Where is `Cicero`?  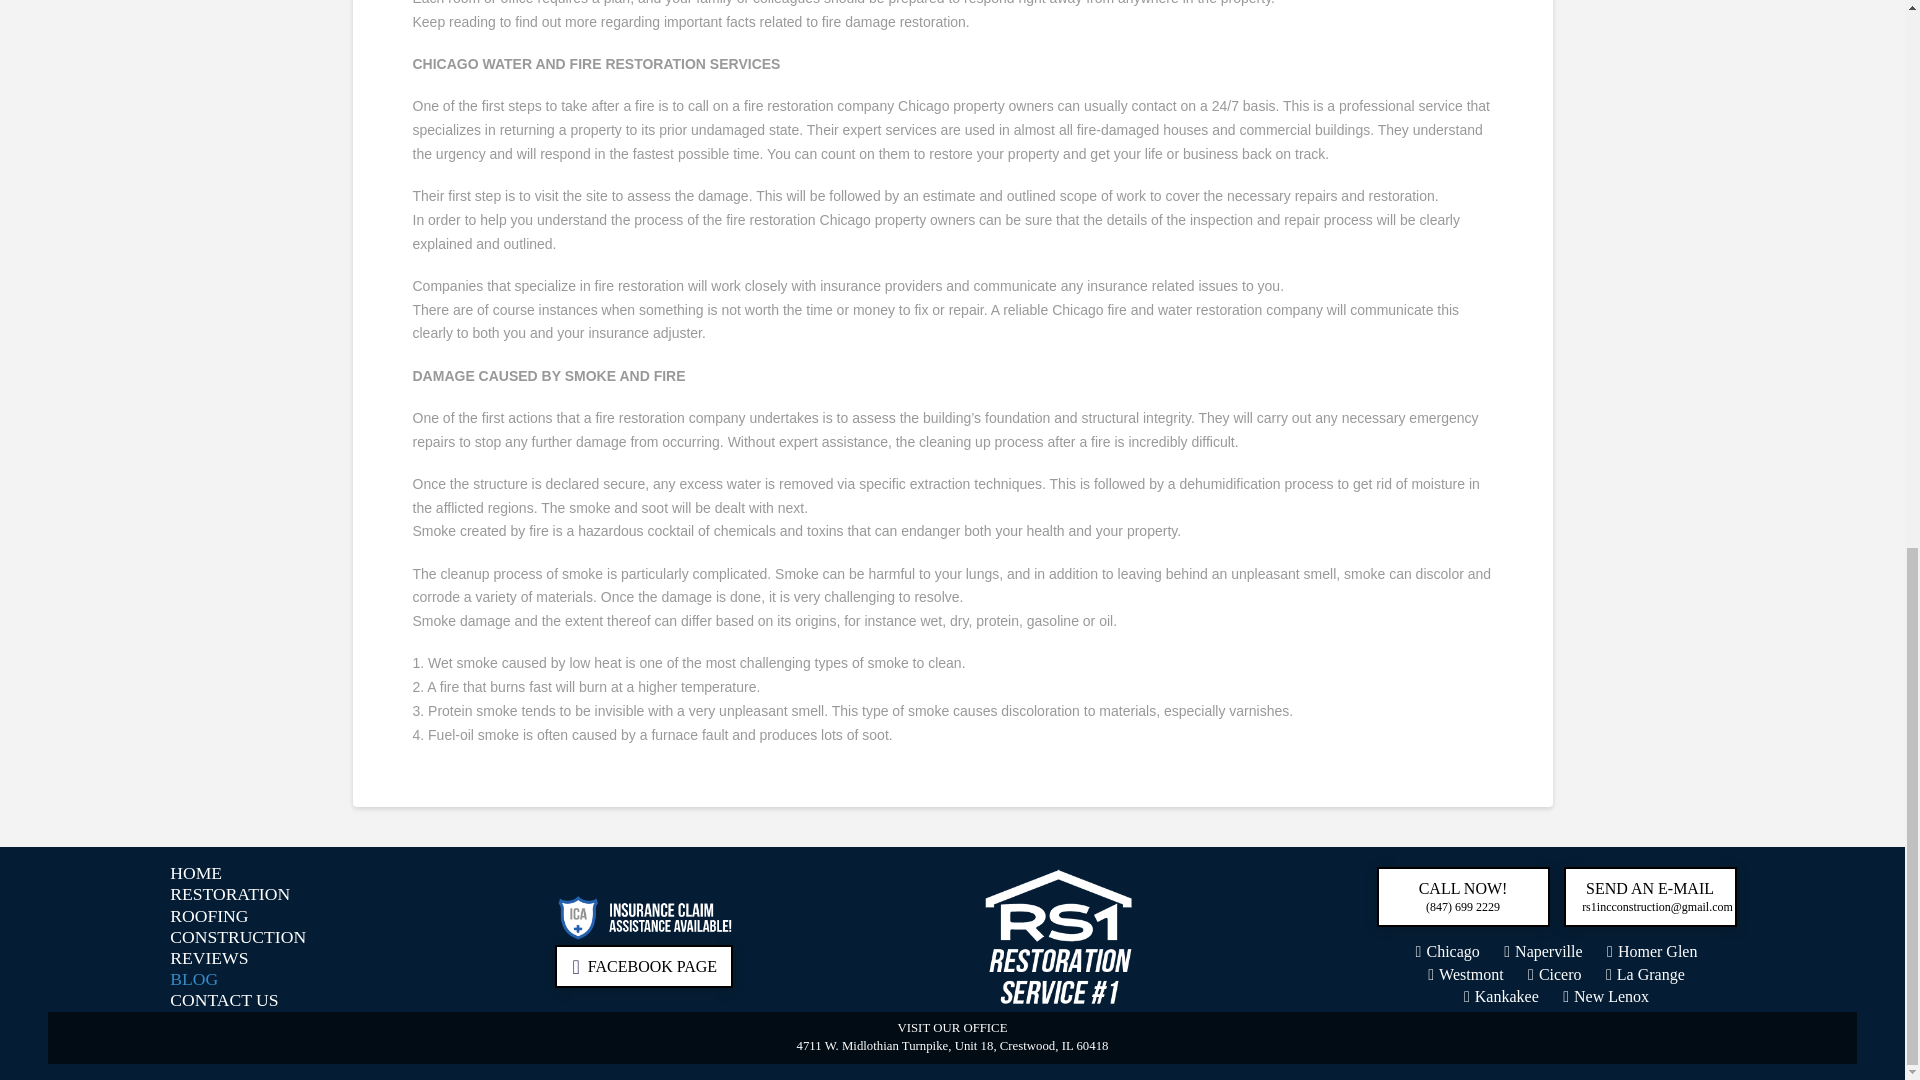 Cicero is located at coordinates (1555, 974).